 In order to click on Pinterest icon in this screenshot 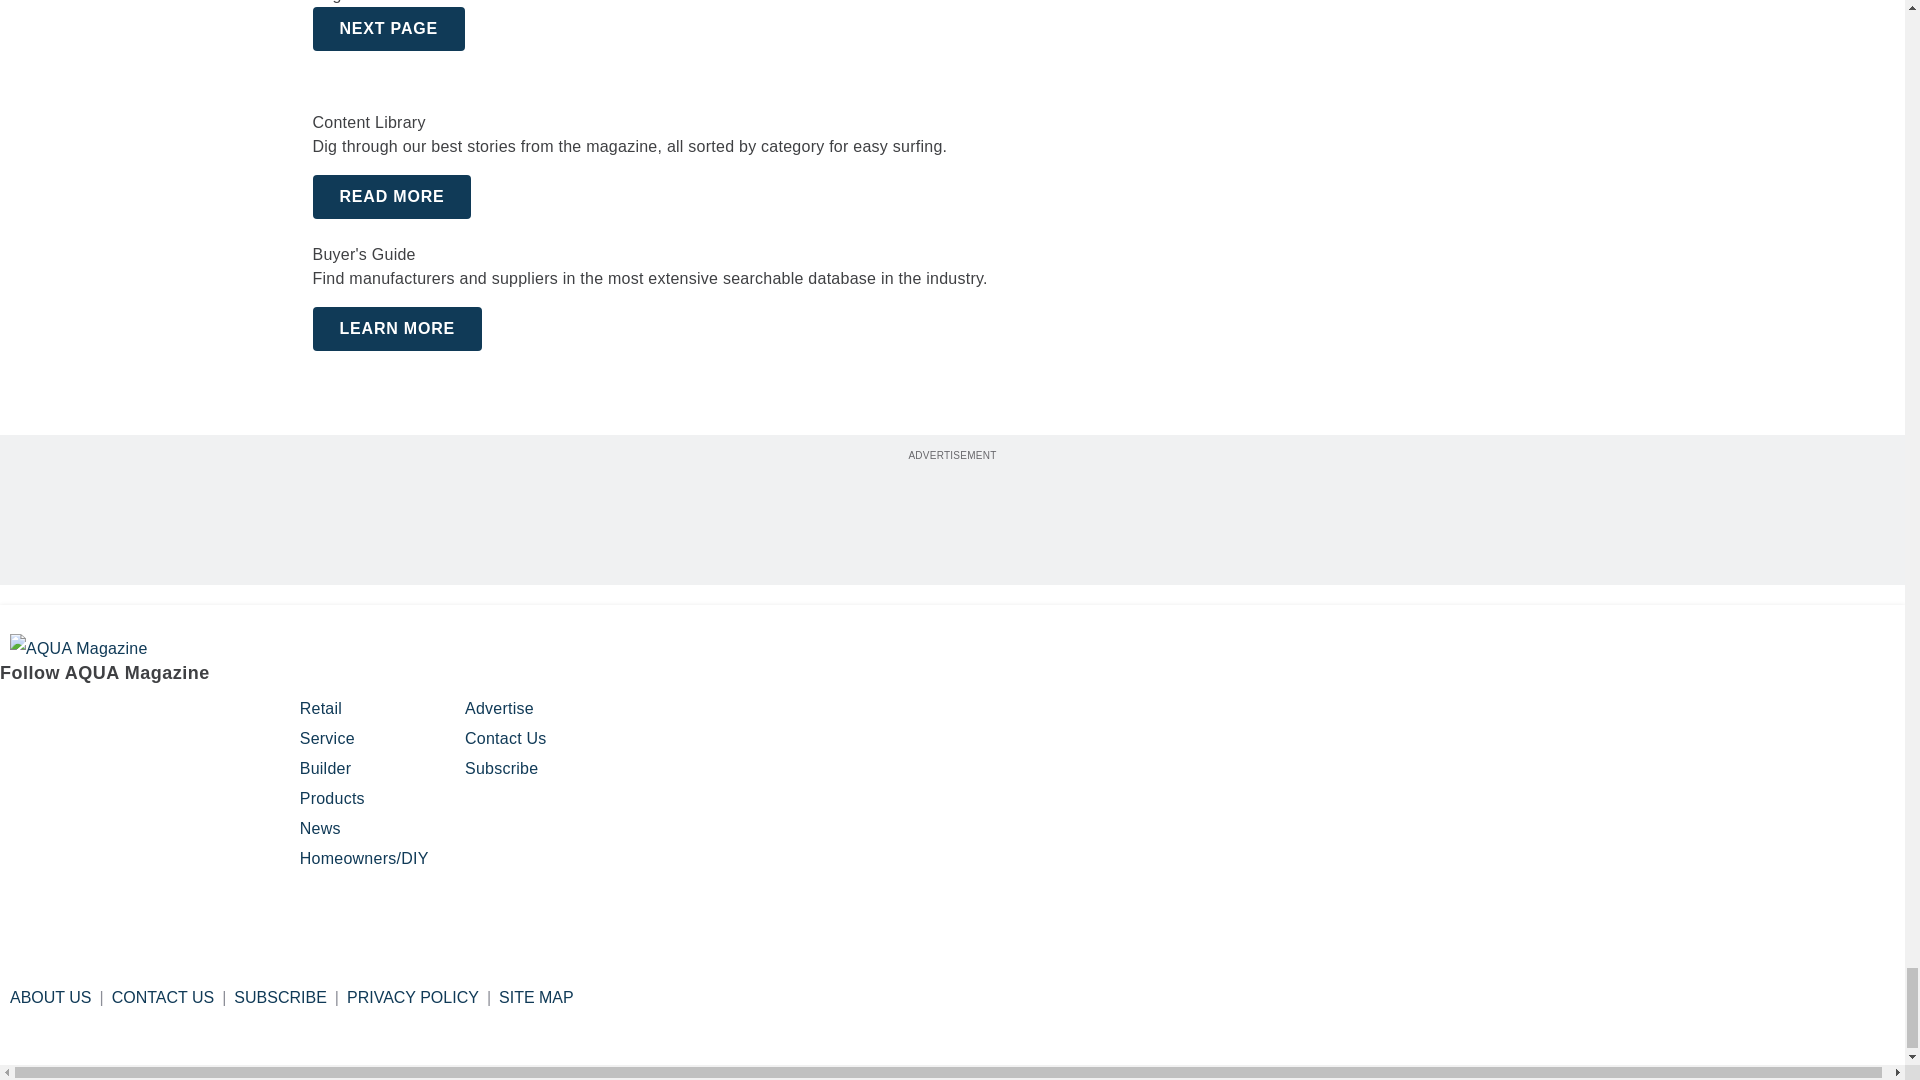, I will do `click(120, 716)`.